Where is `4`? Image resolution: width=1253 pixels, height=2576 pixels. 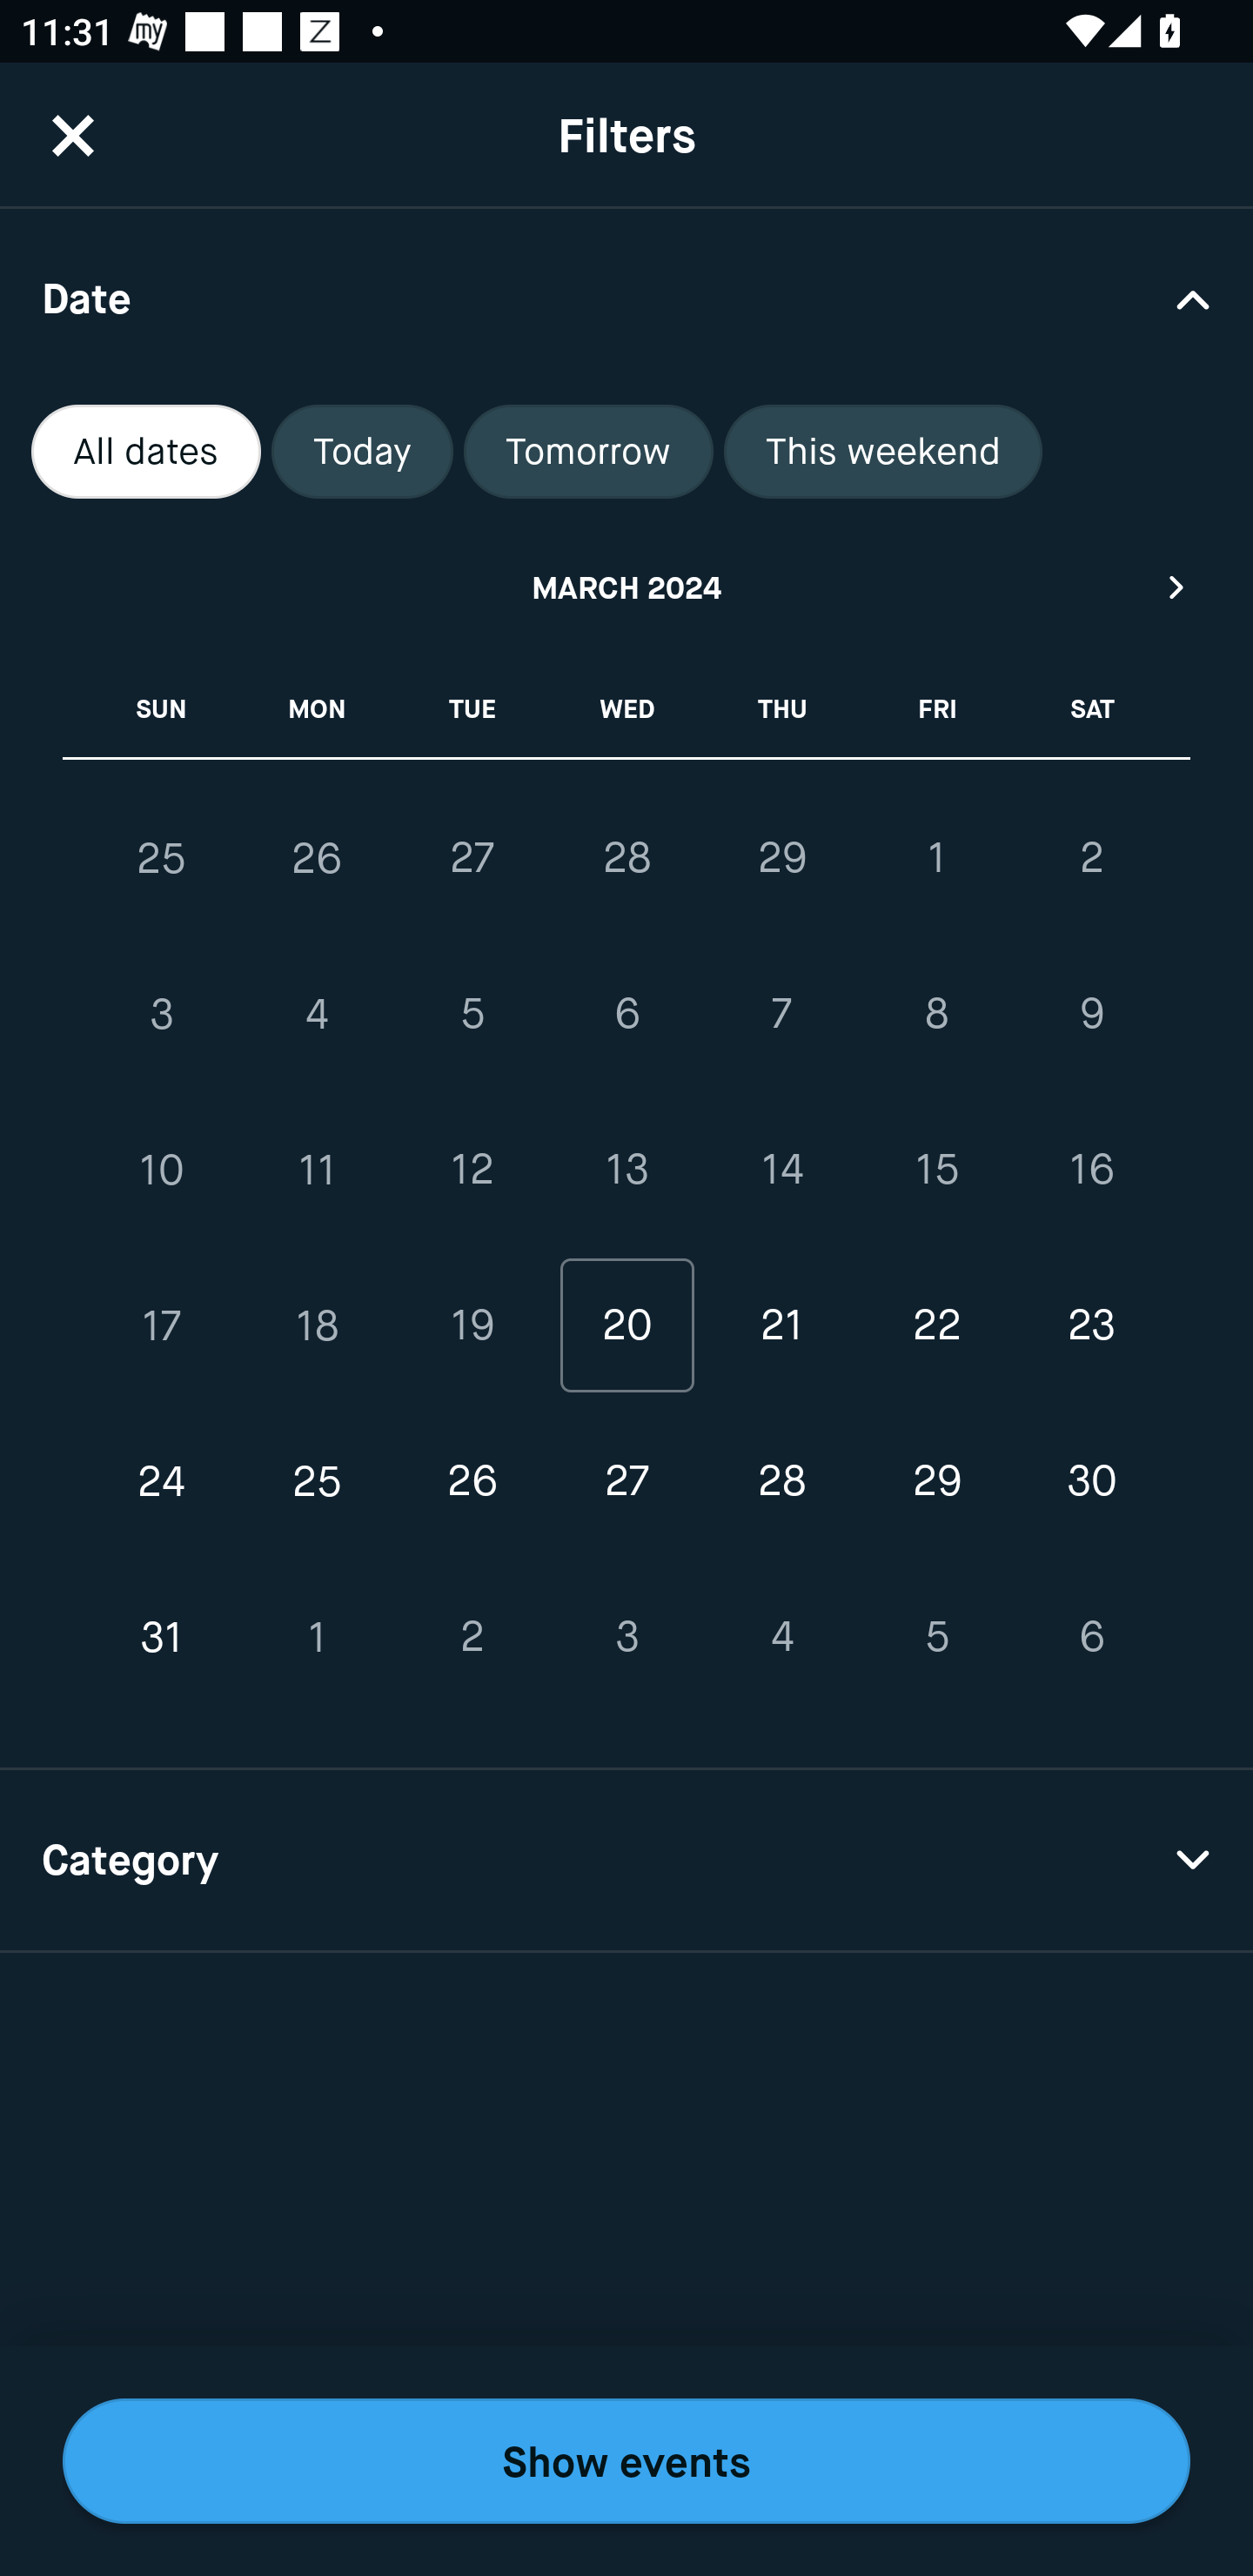 4 is located at coordinates (781, 1636).